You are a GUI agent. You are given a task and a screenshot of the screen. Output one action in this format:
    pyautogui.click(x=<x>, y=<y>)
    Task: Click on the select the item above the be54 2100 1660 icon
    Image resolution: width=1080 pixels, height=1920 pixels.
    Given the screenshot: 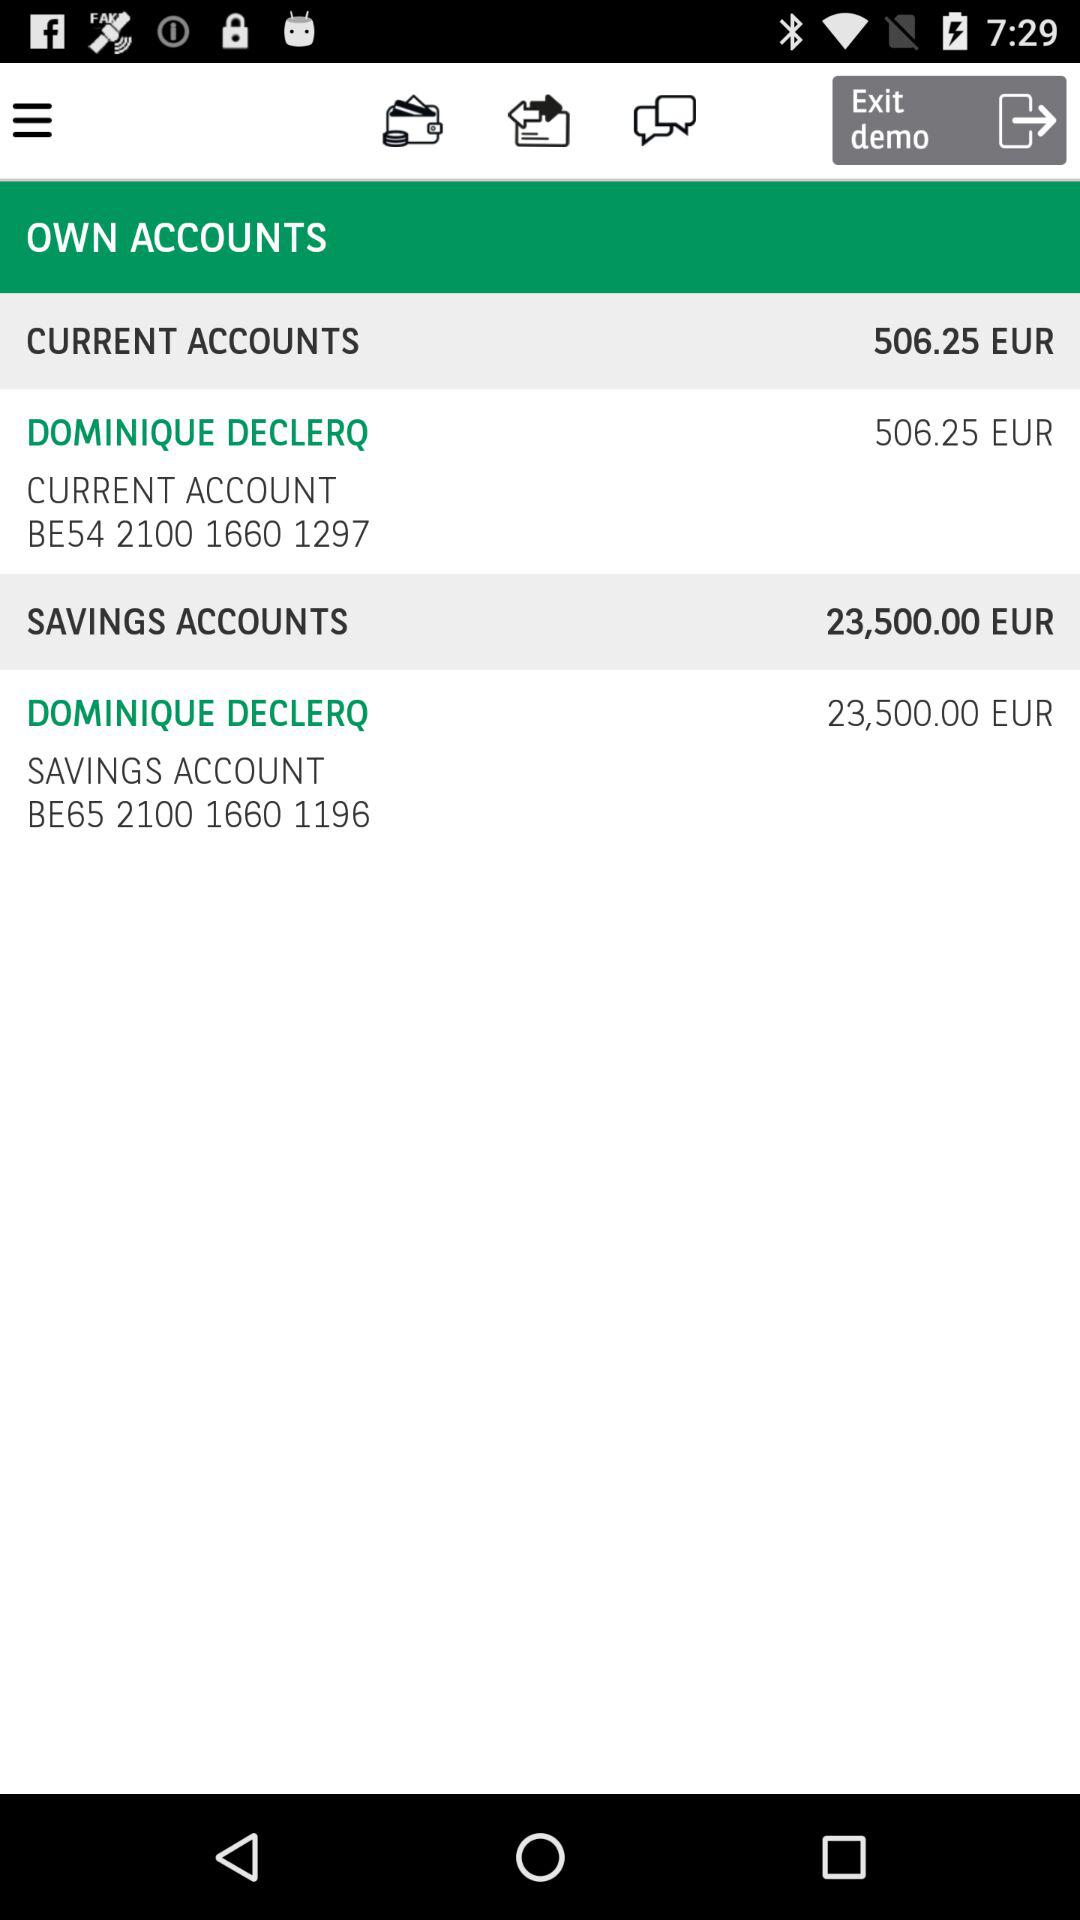 What is the action you would take?
    pyautogui.click(x=181, y=490)
    